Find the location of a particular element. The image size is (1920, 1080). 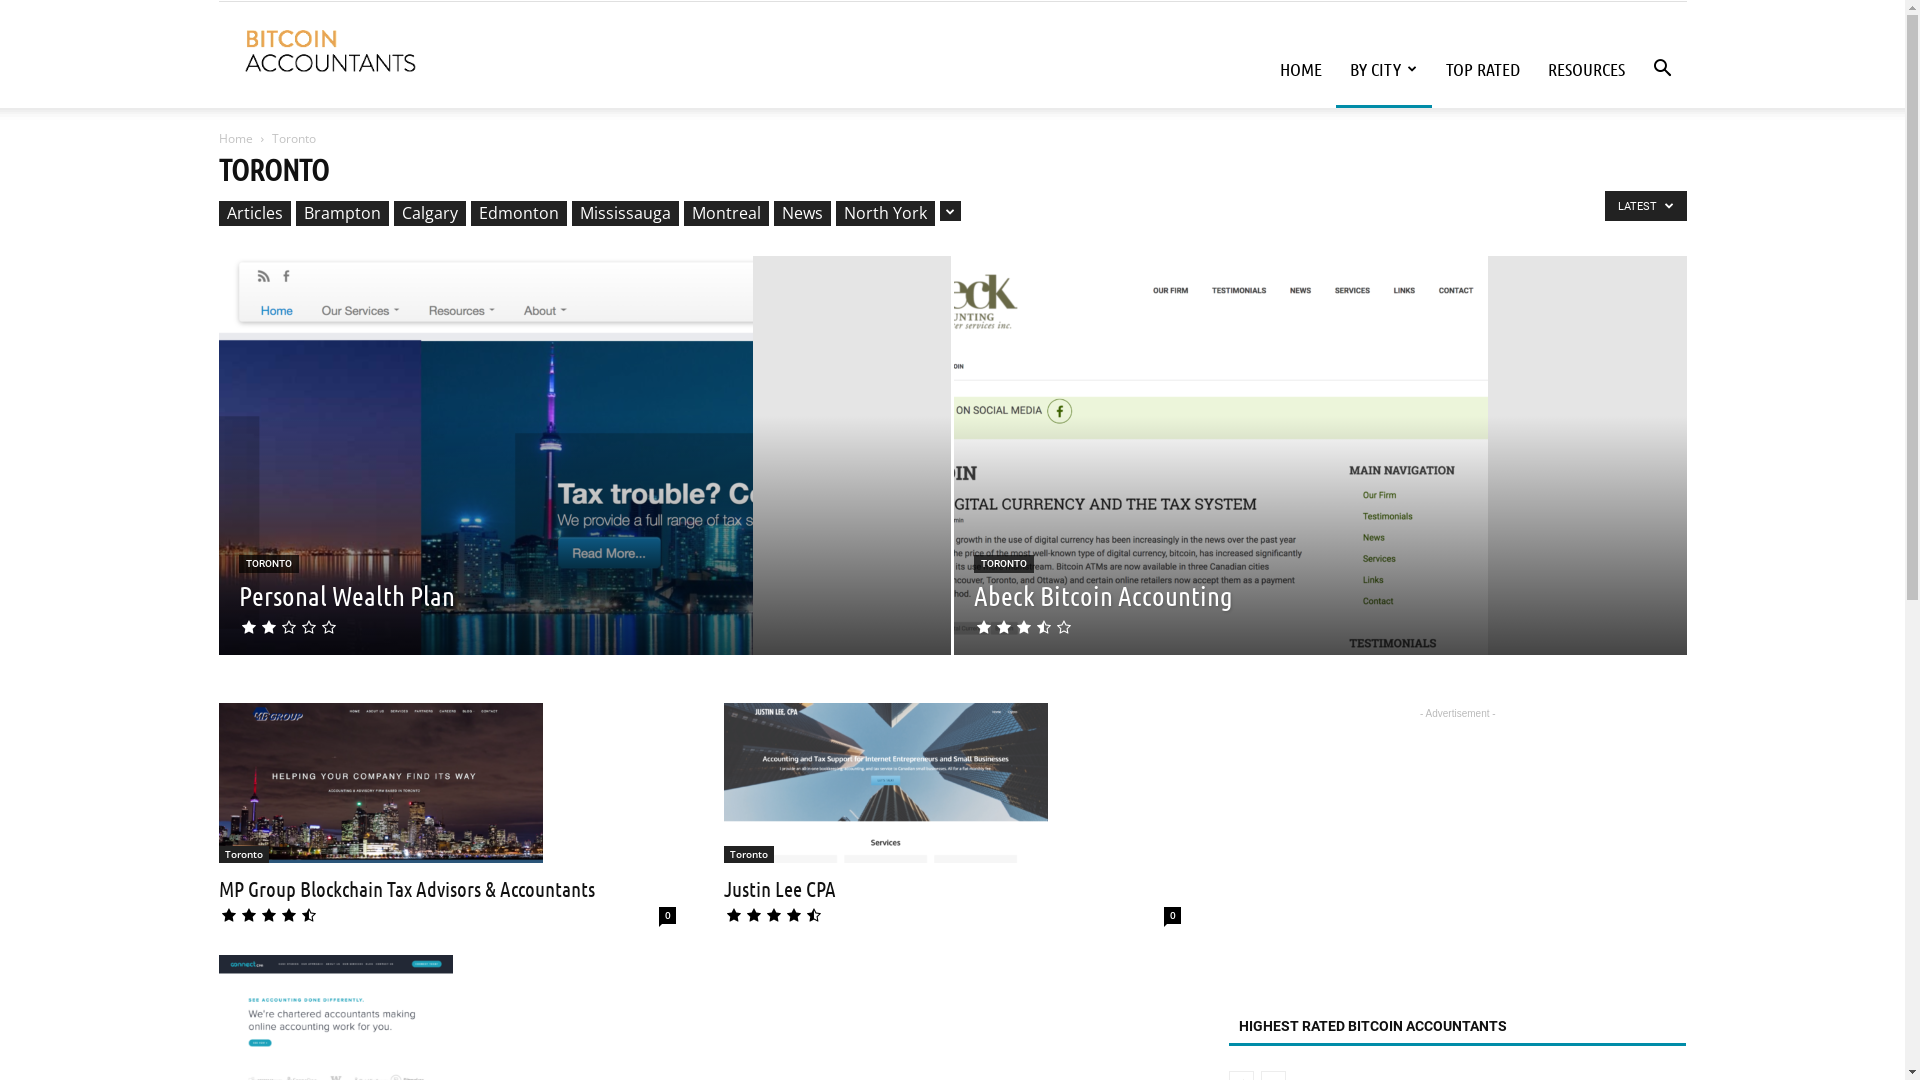

RESOURCES is located at coordinates (1586, 69).